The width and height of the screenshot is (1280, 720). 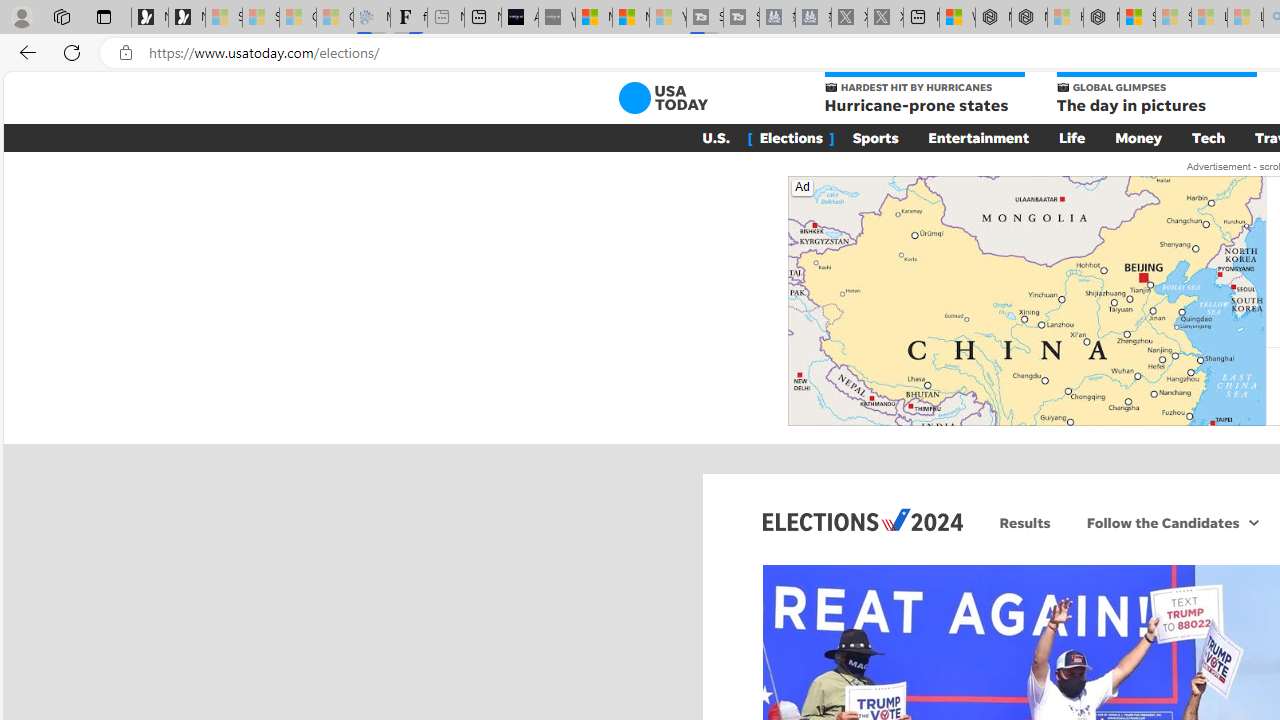 I want to click on Class: gnt_n_lg_svg, so click(x=662, y=98).